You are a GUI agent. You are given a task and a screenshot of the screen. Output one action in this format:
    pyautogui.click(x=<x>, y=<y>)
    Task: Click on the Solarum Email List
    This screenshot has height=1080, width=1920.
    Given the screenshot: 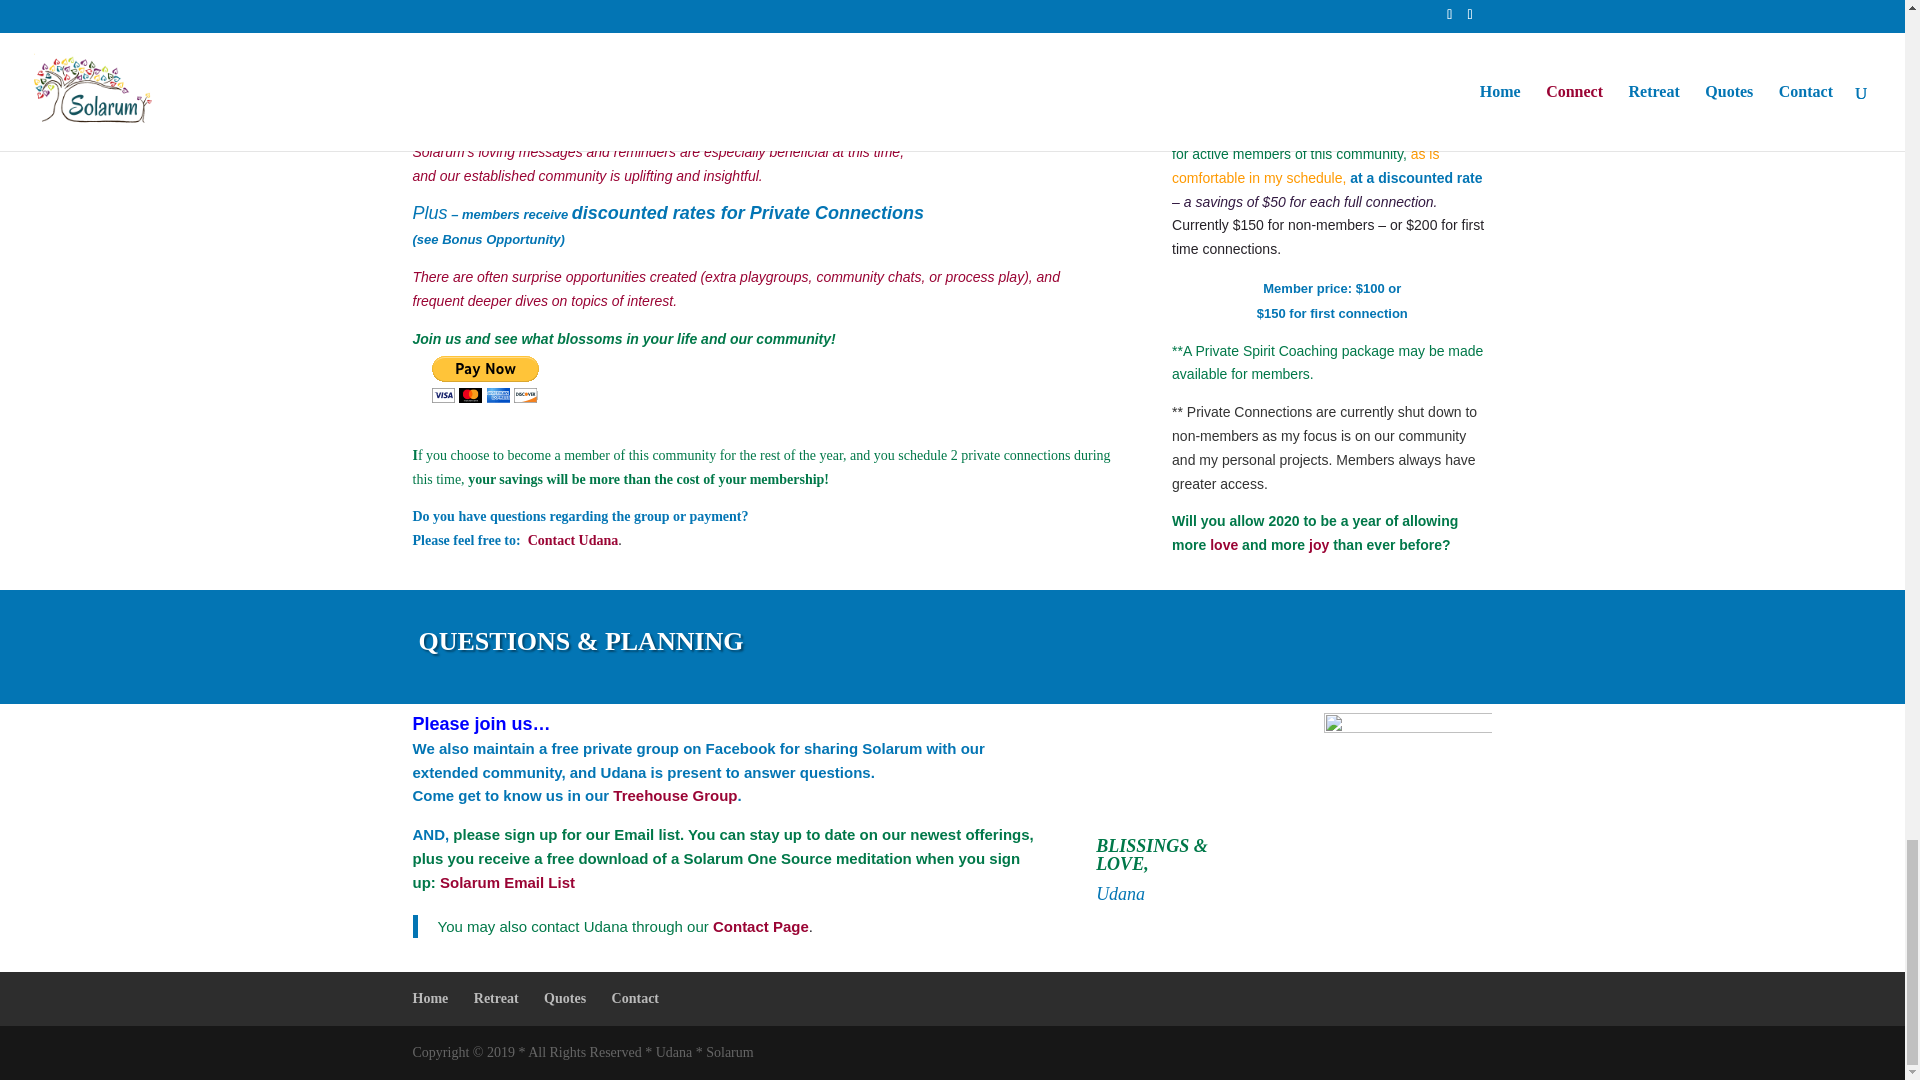 What is the action you would take?
    pyautogui.click(x=506, y=882)
    